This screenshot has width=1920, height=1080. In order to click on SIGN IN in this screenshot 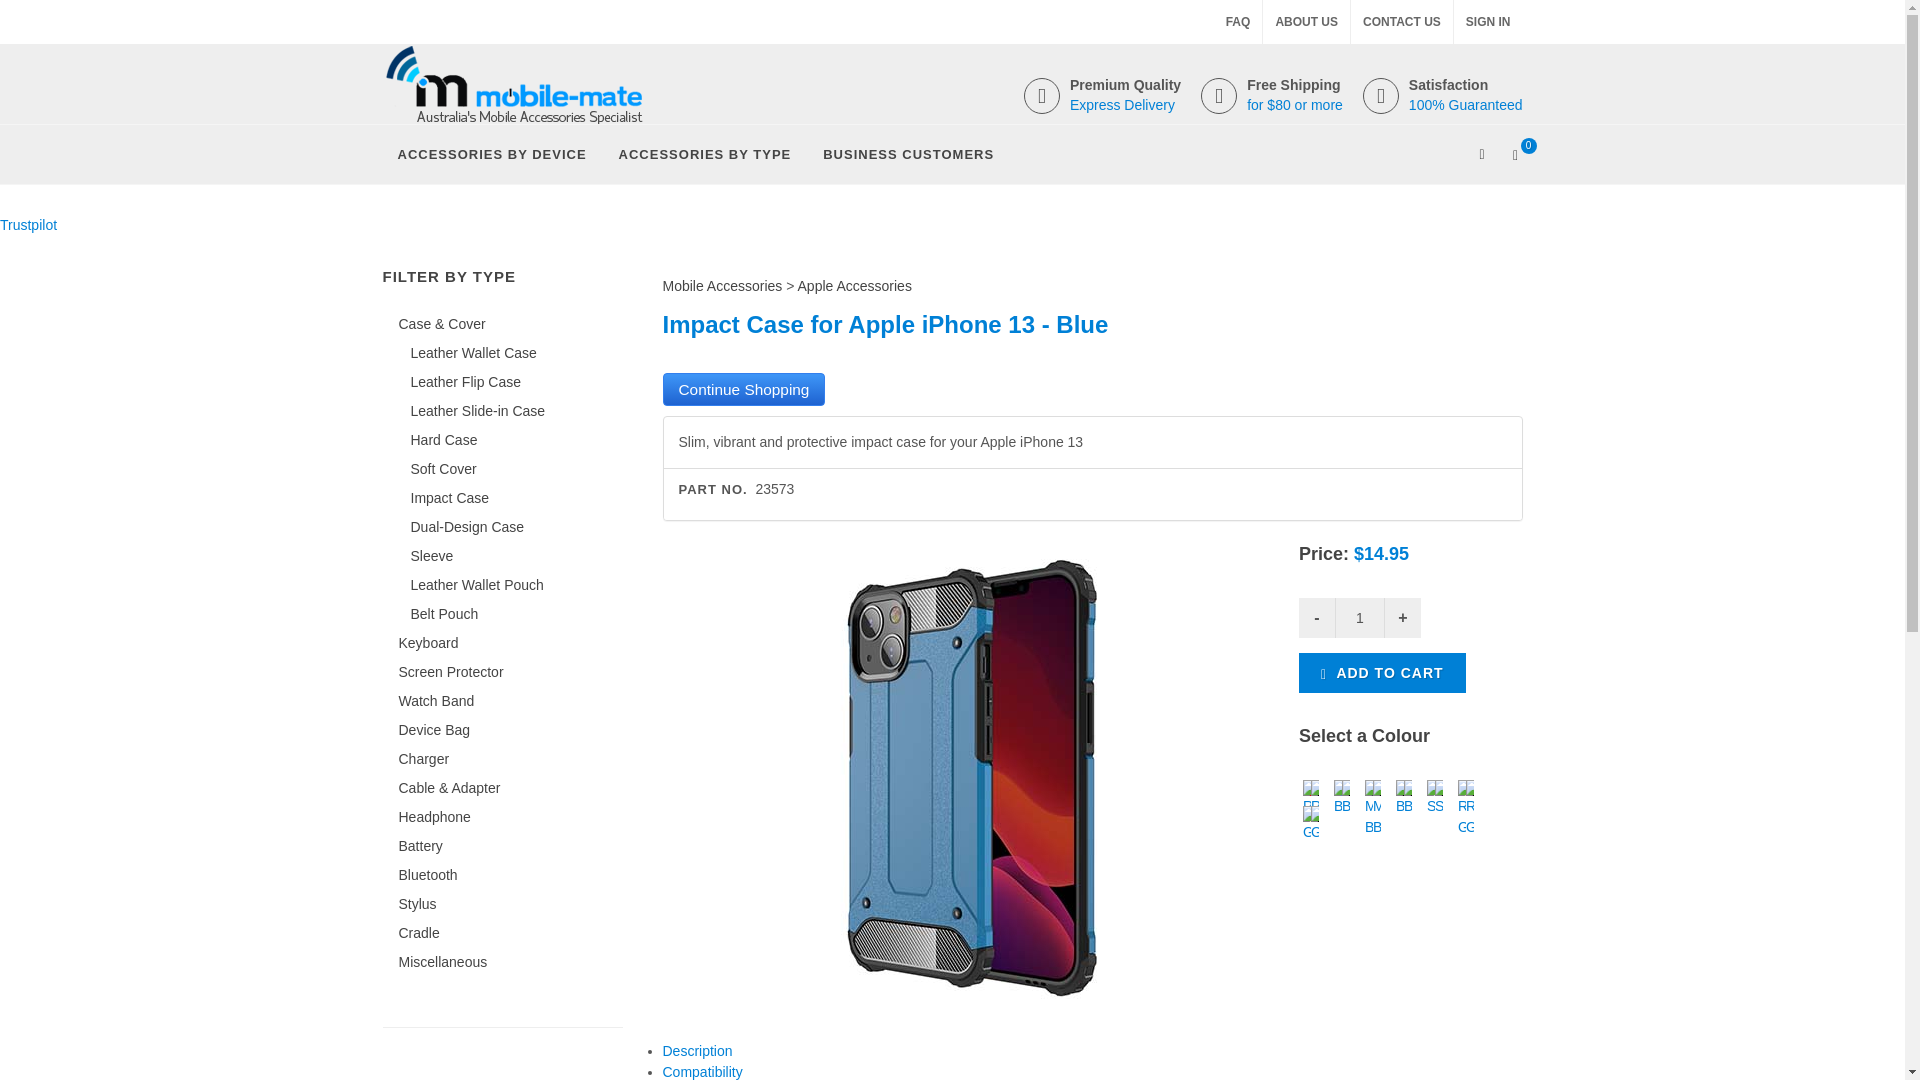, I will do `click(1488, 22)`.